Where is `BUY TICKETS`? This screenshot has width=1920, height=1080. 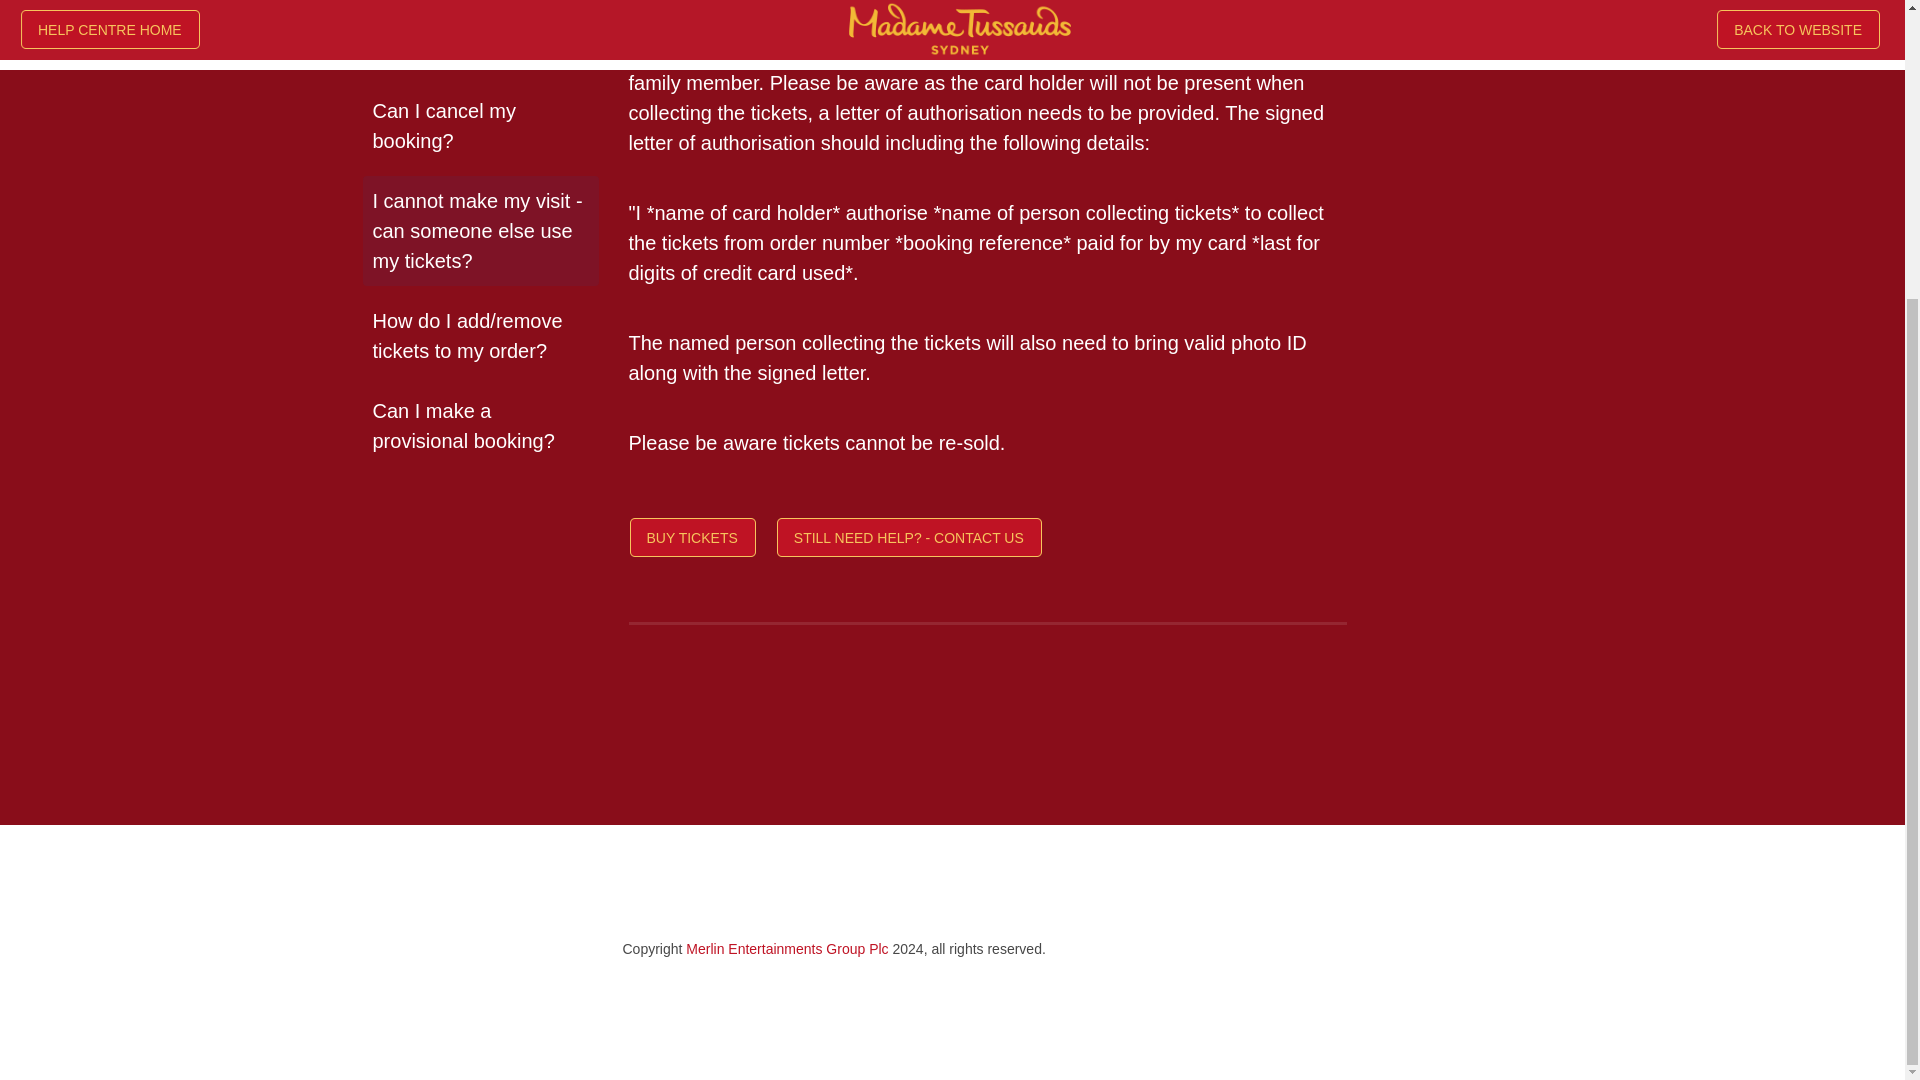
BUY TICKETS is located at coordinates (694, 540).